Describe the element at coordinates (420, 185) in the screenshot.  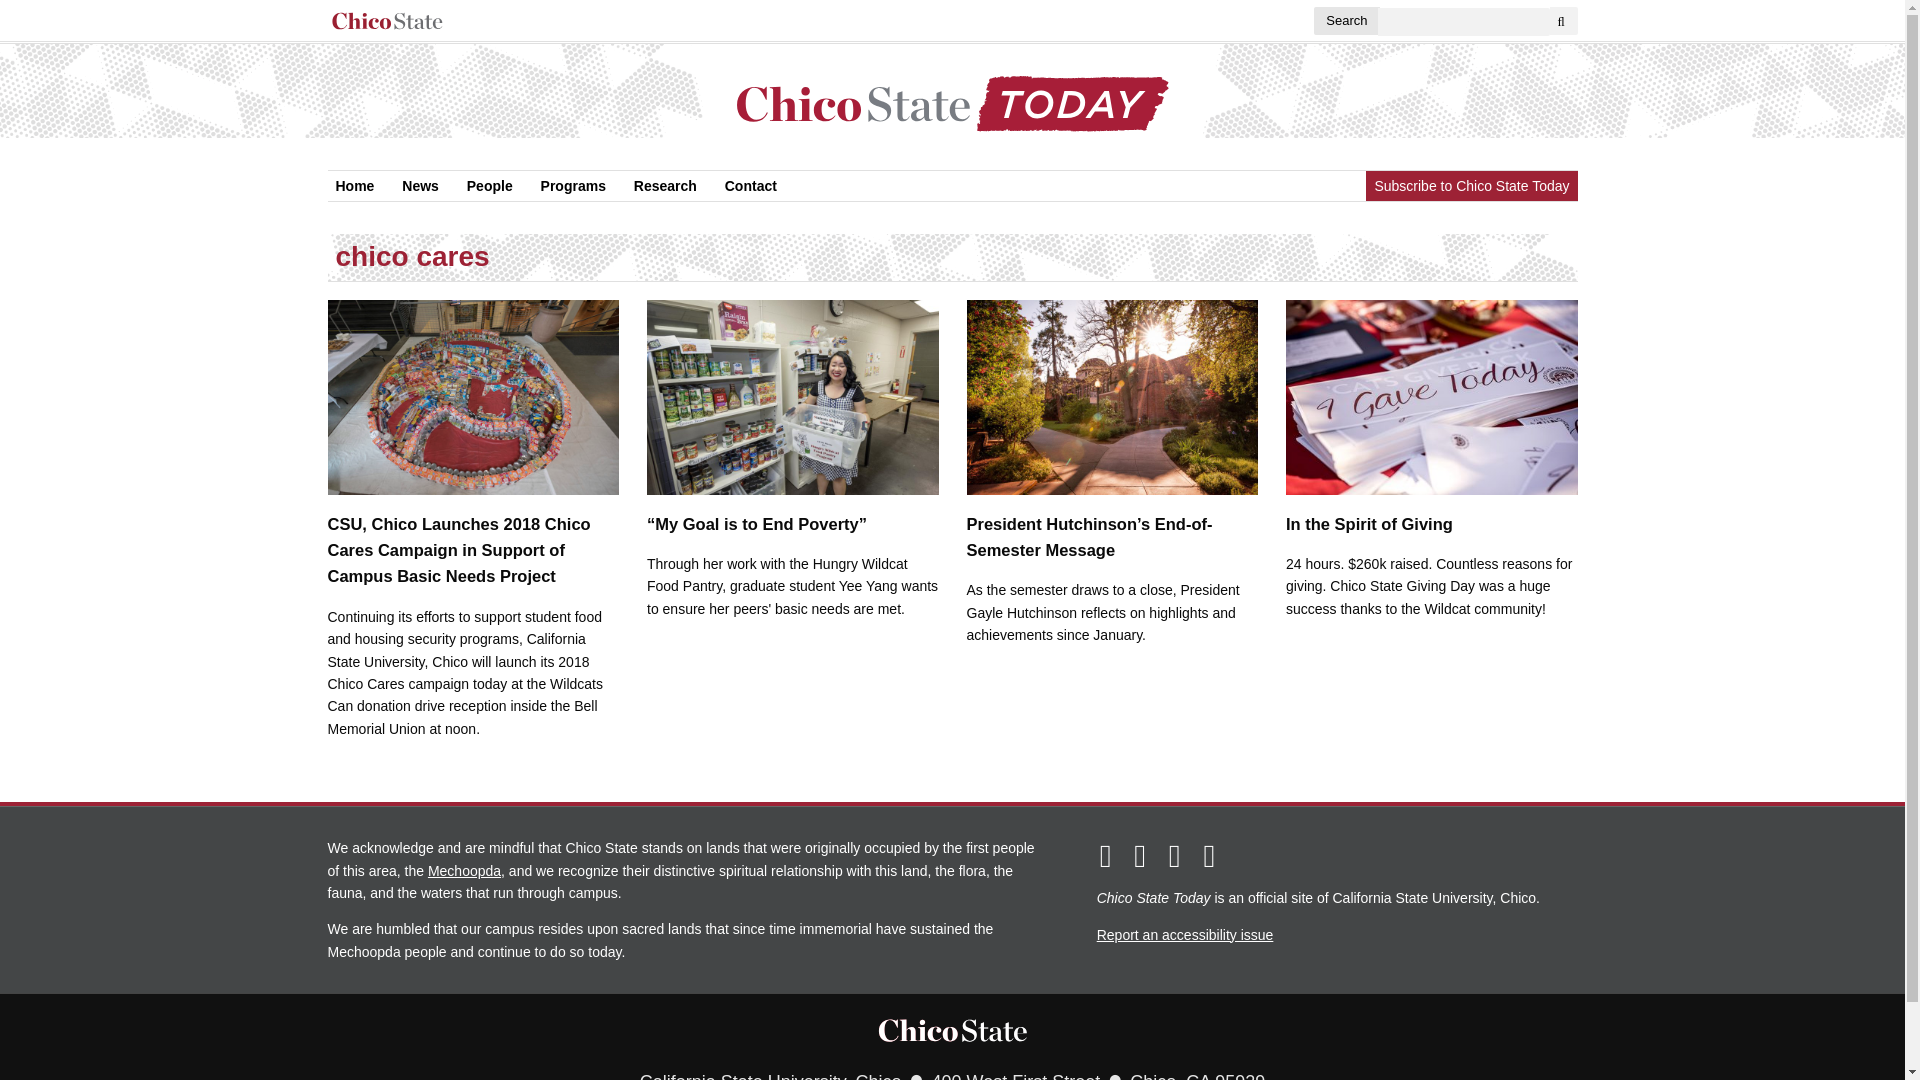
I see `News` at that location.